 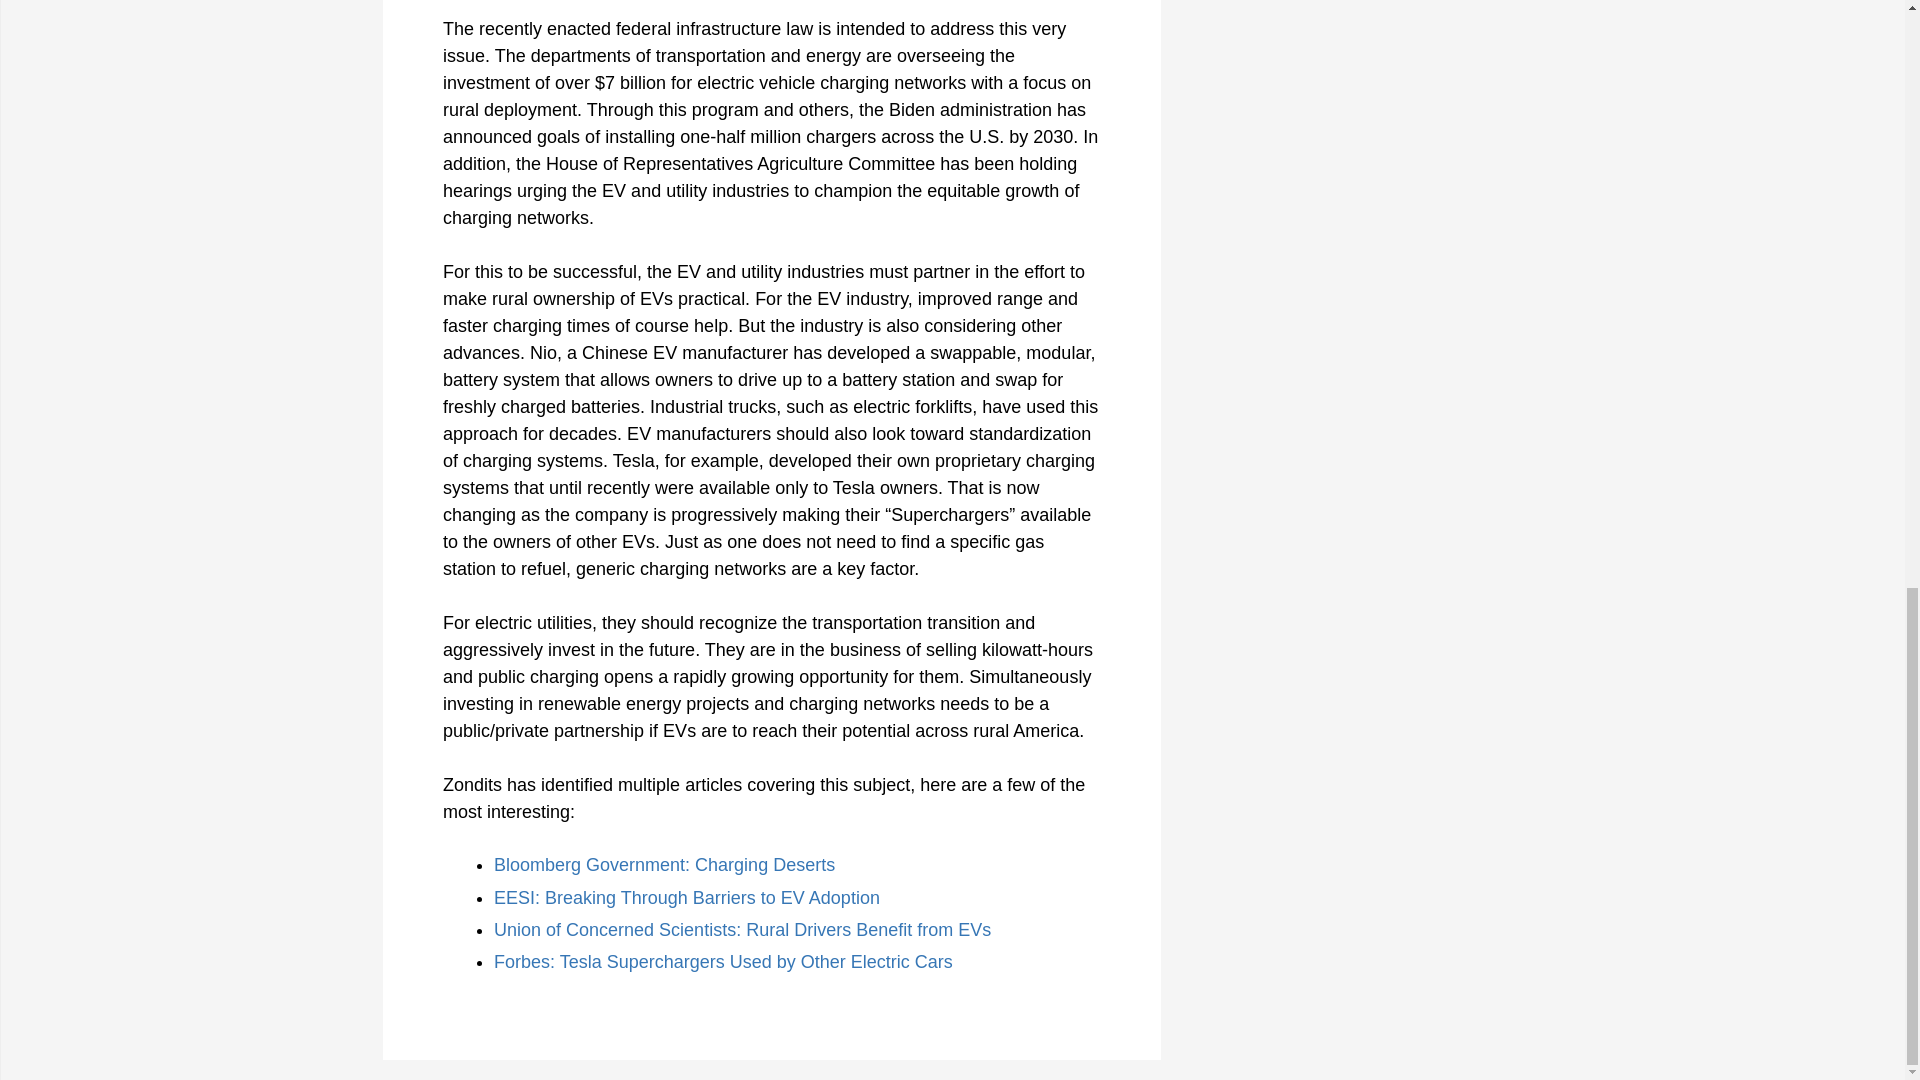 What do you see at coordinates (635, 962) in the screenshot?
I see `Forbes: Tesla Superchargers Used` at bounding box center [635, 962].